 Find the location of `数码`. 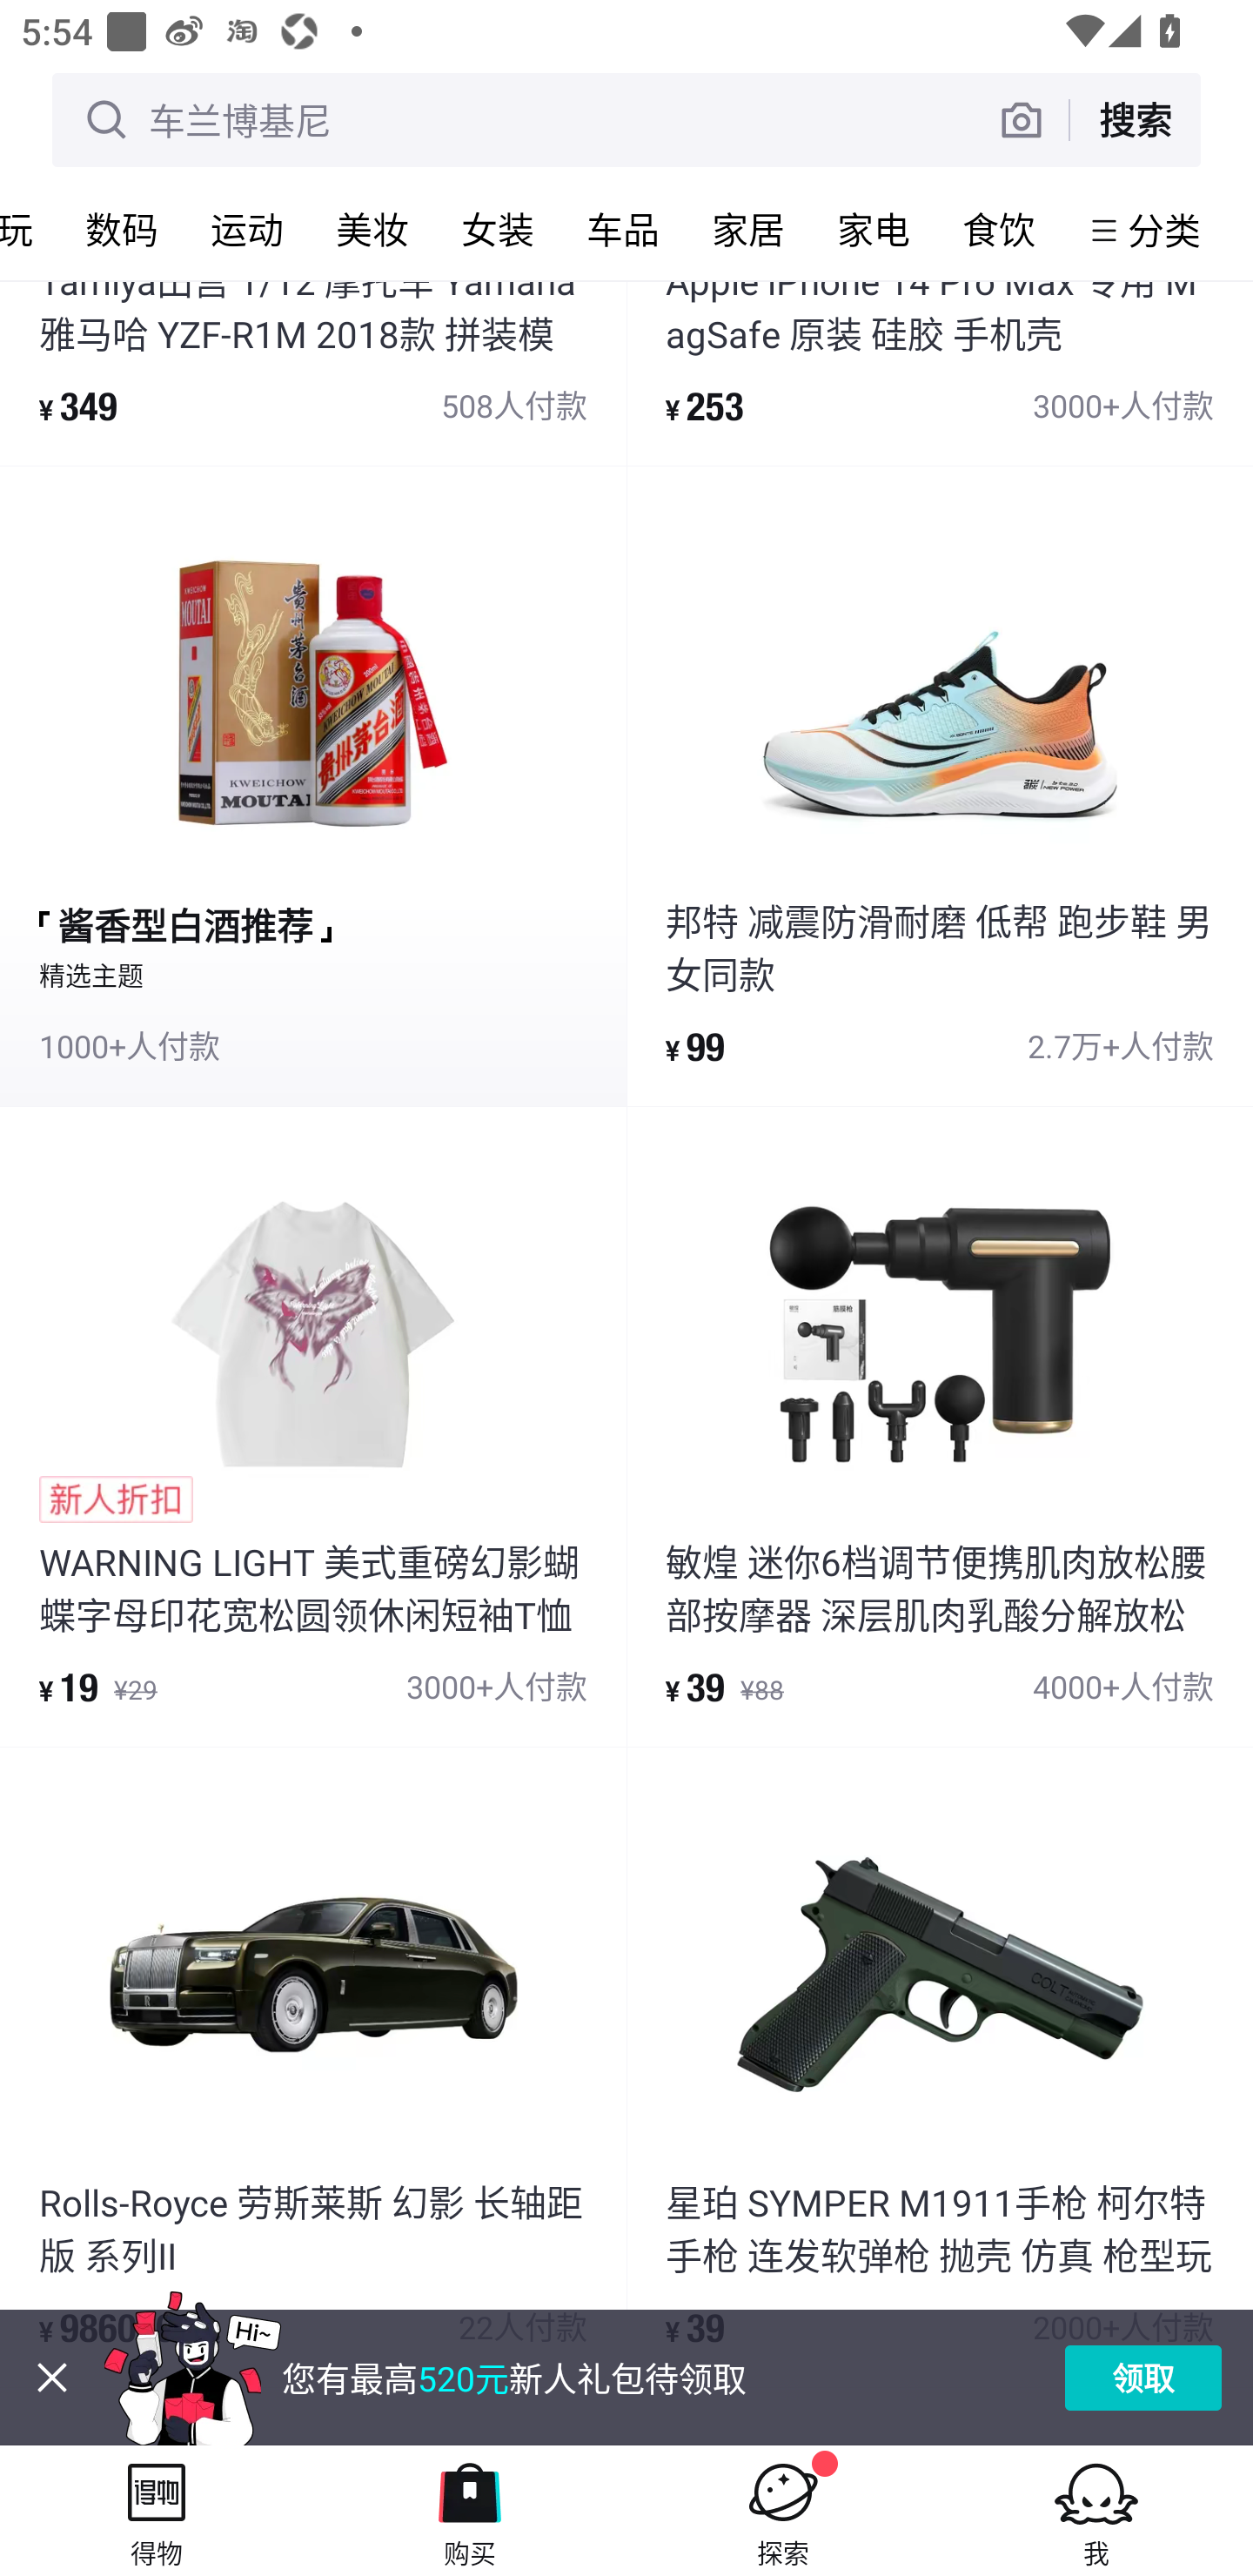

数码 is located at coordinates (121, 229).